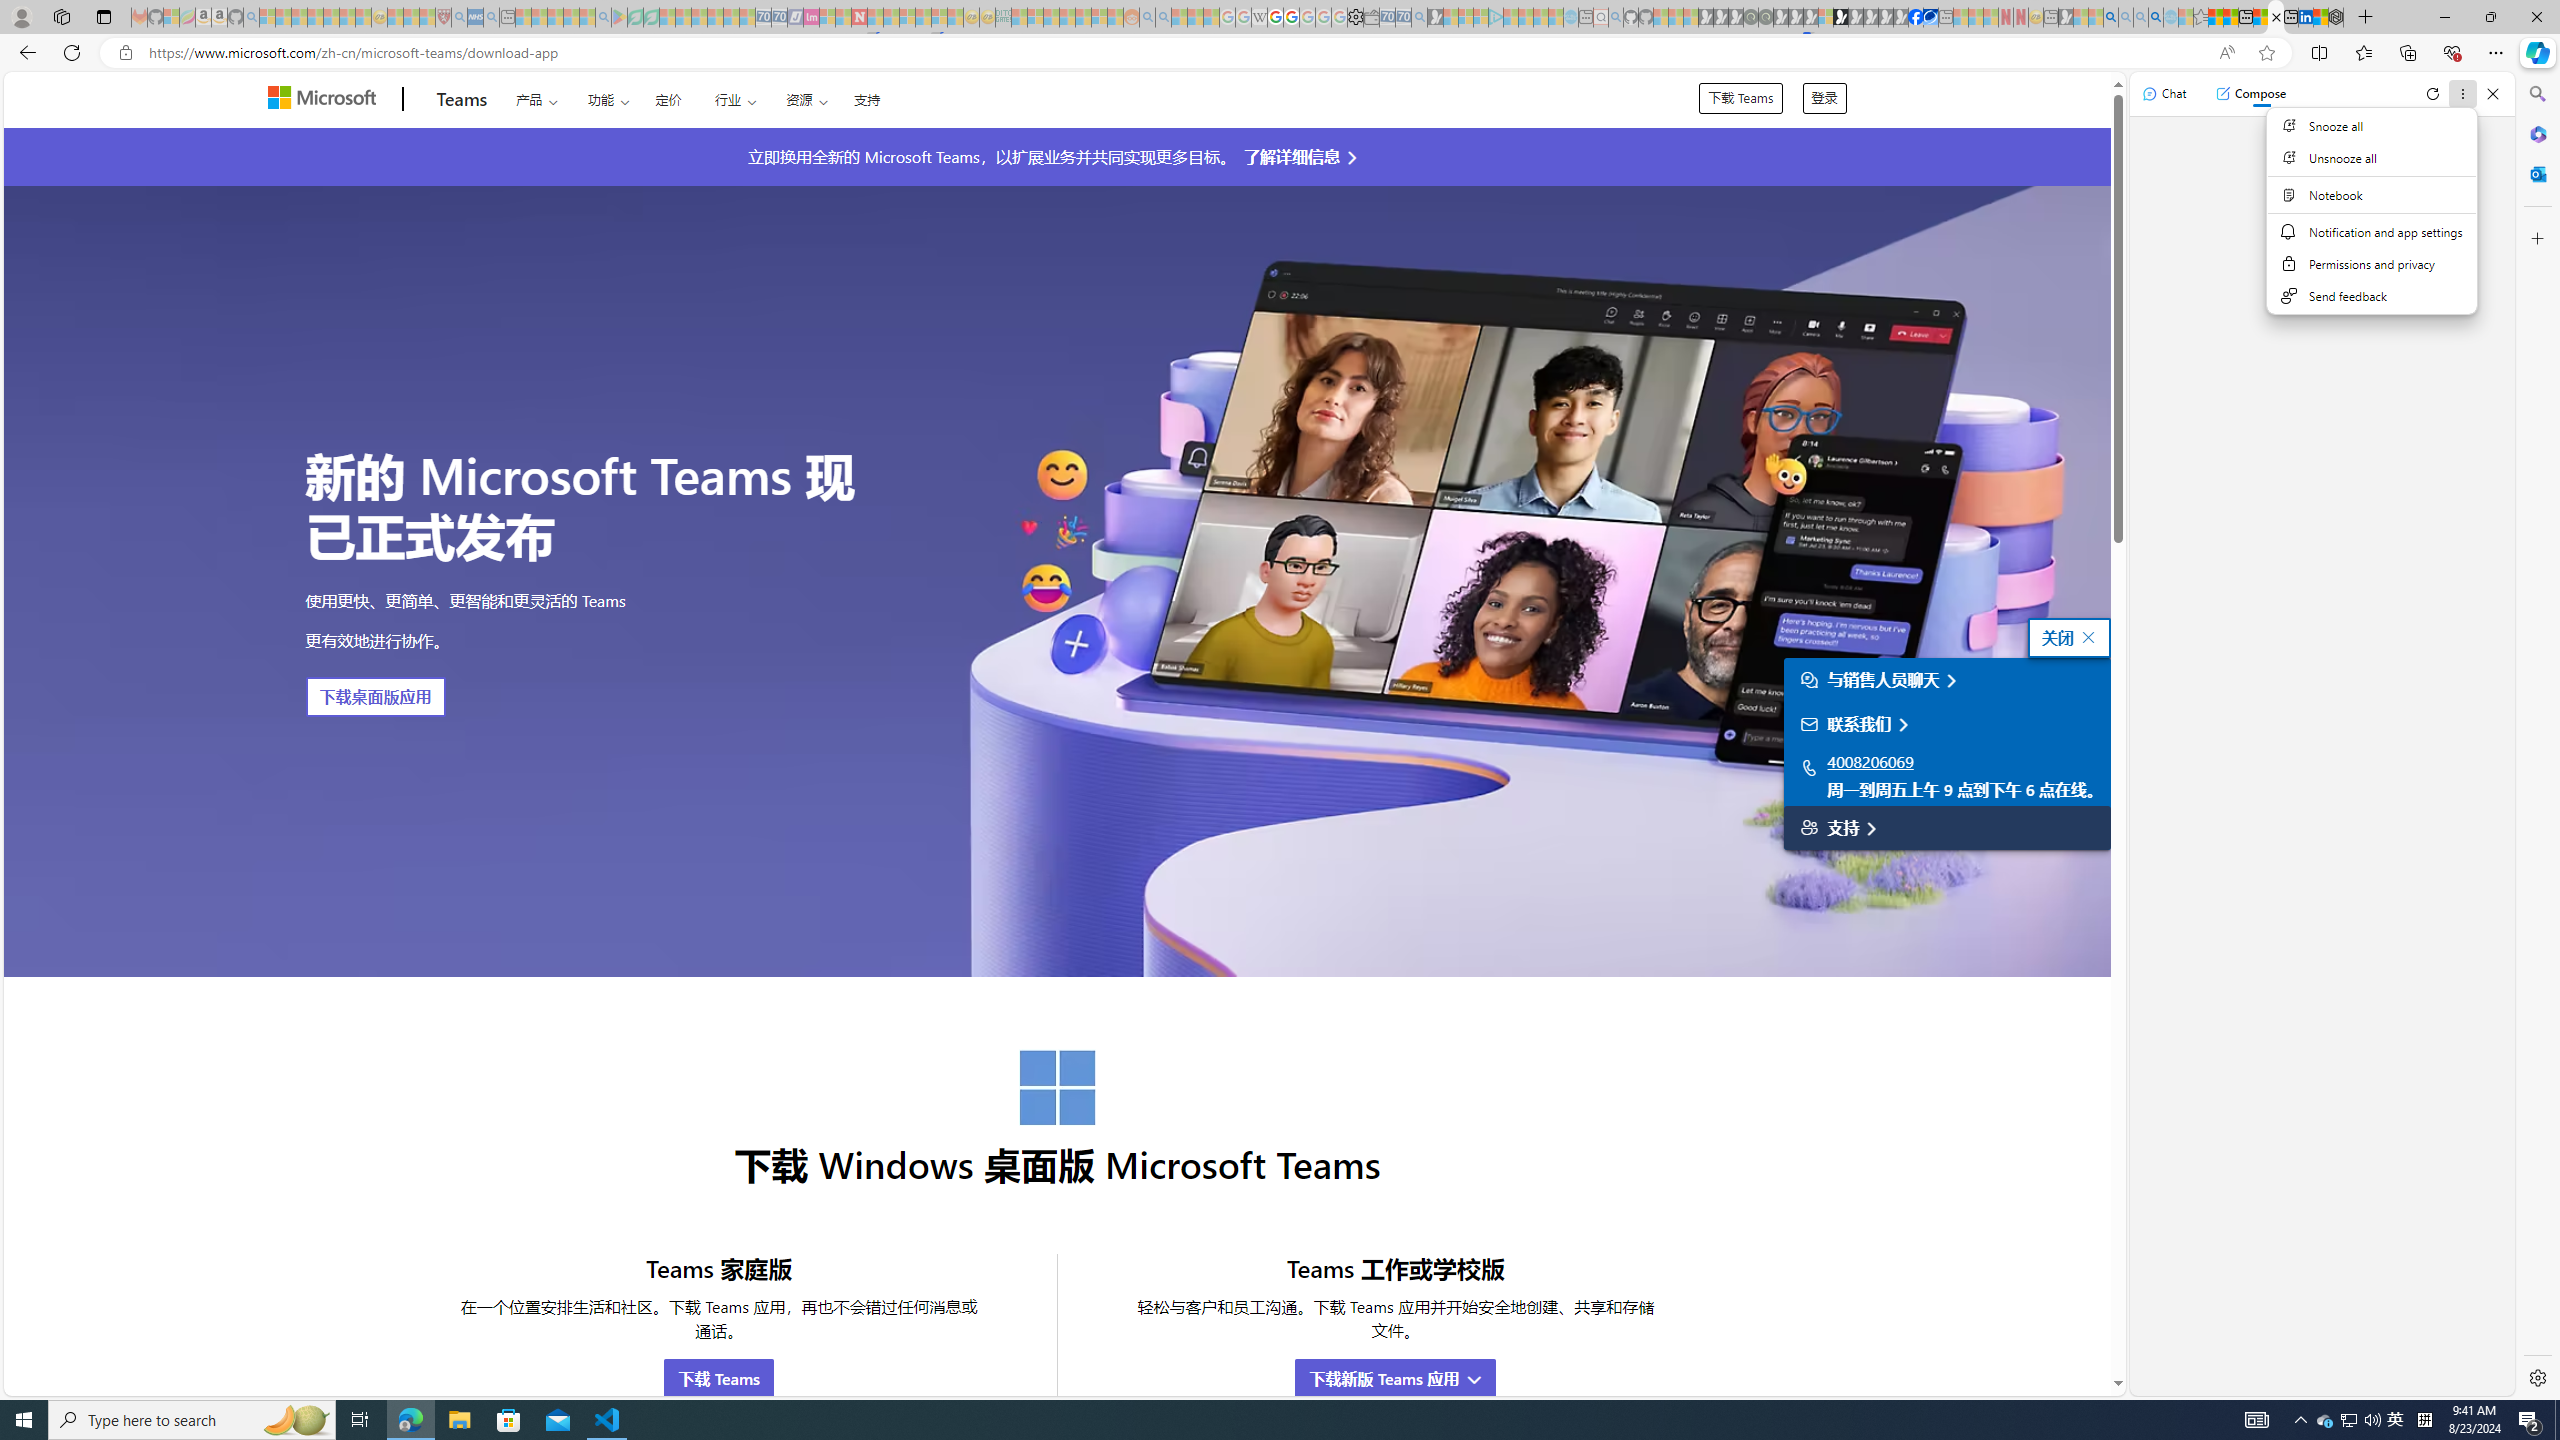  I want to click on Context, so click(2372, 222).